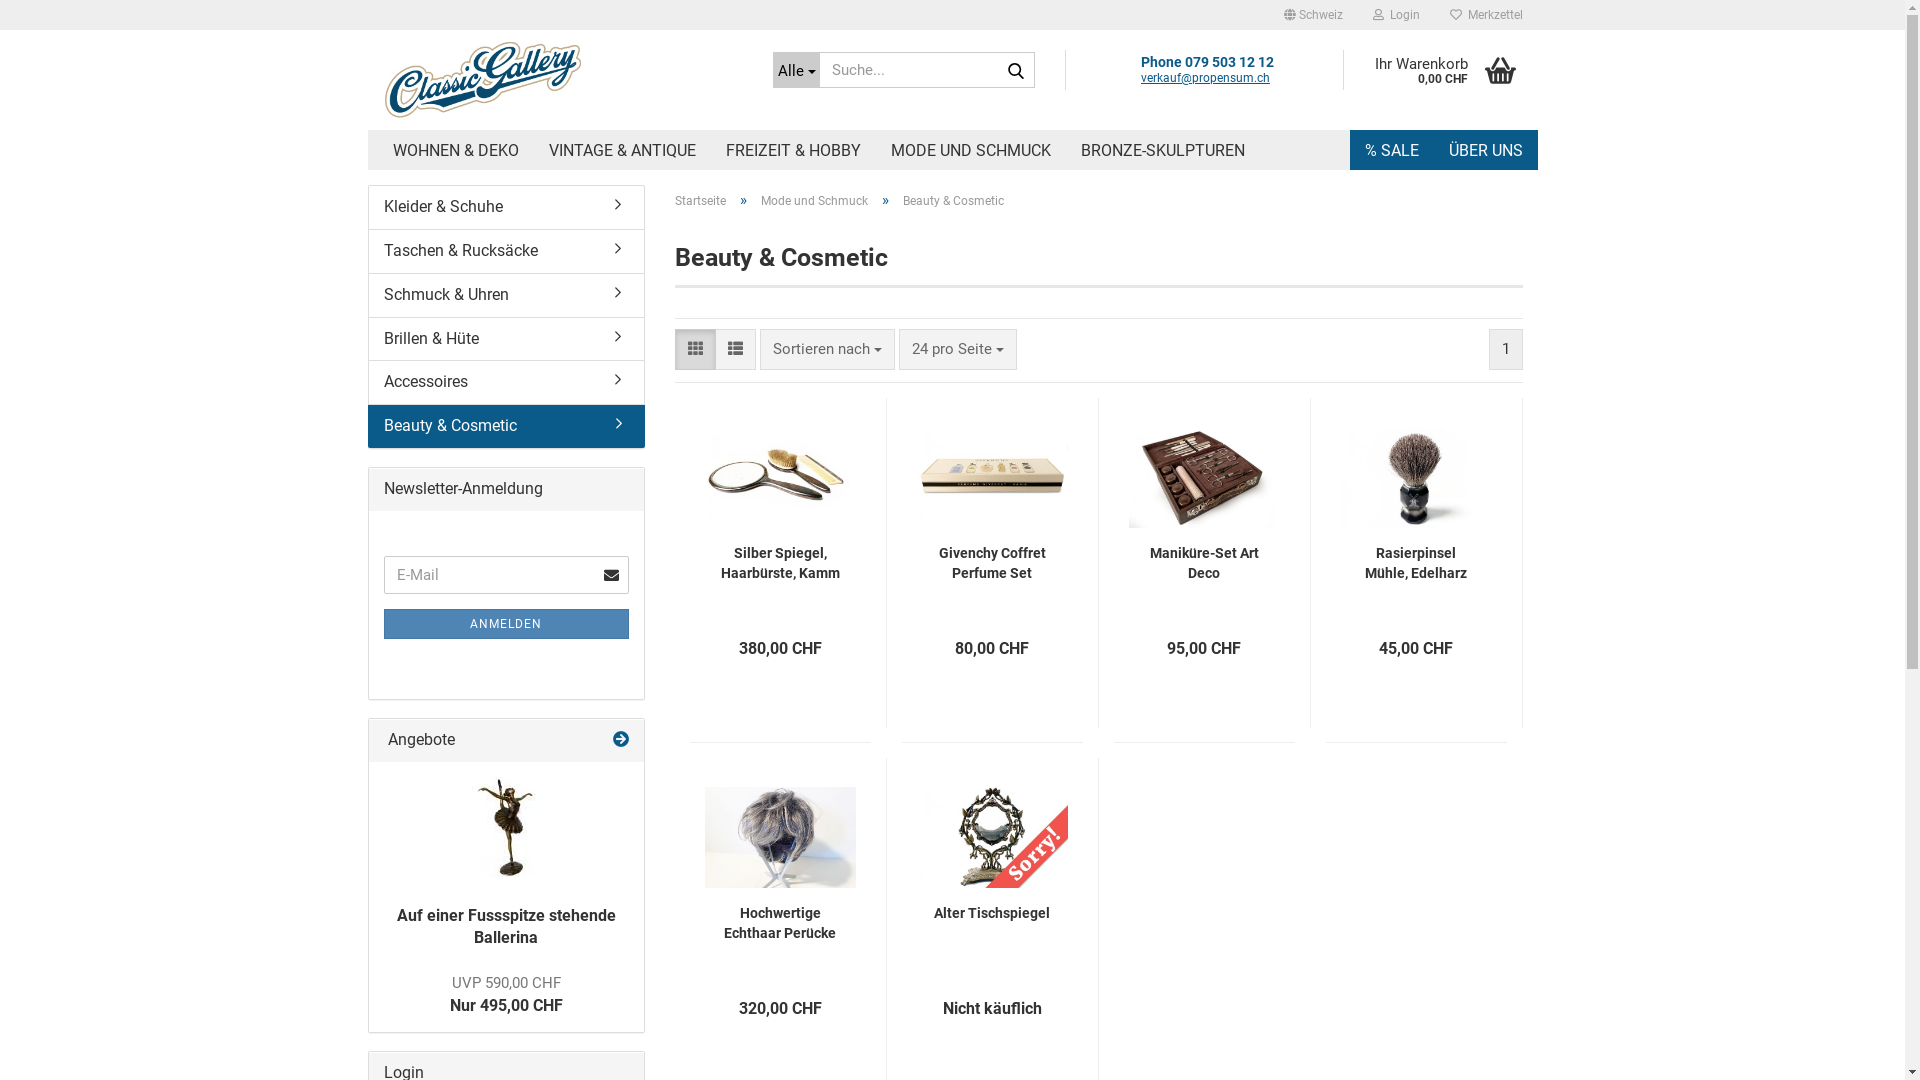 The height and width of the screenshot is (1080, 1920). What do you see at coordinates (971, 150) in the screenshot?
I see `MODE UND SCHMUCK` at bounding box center [971, 150].